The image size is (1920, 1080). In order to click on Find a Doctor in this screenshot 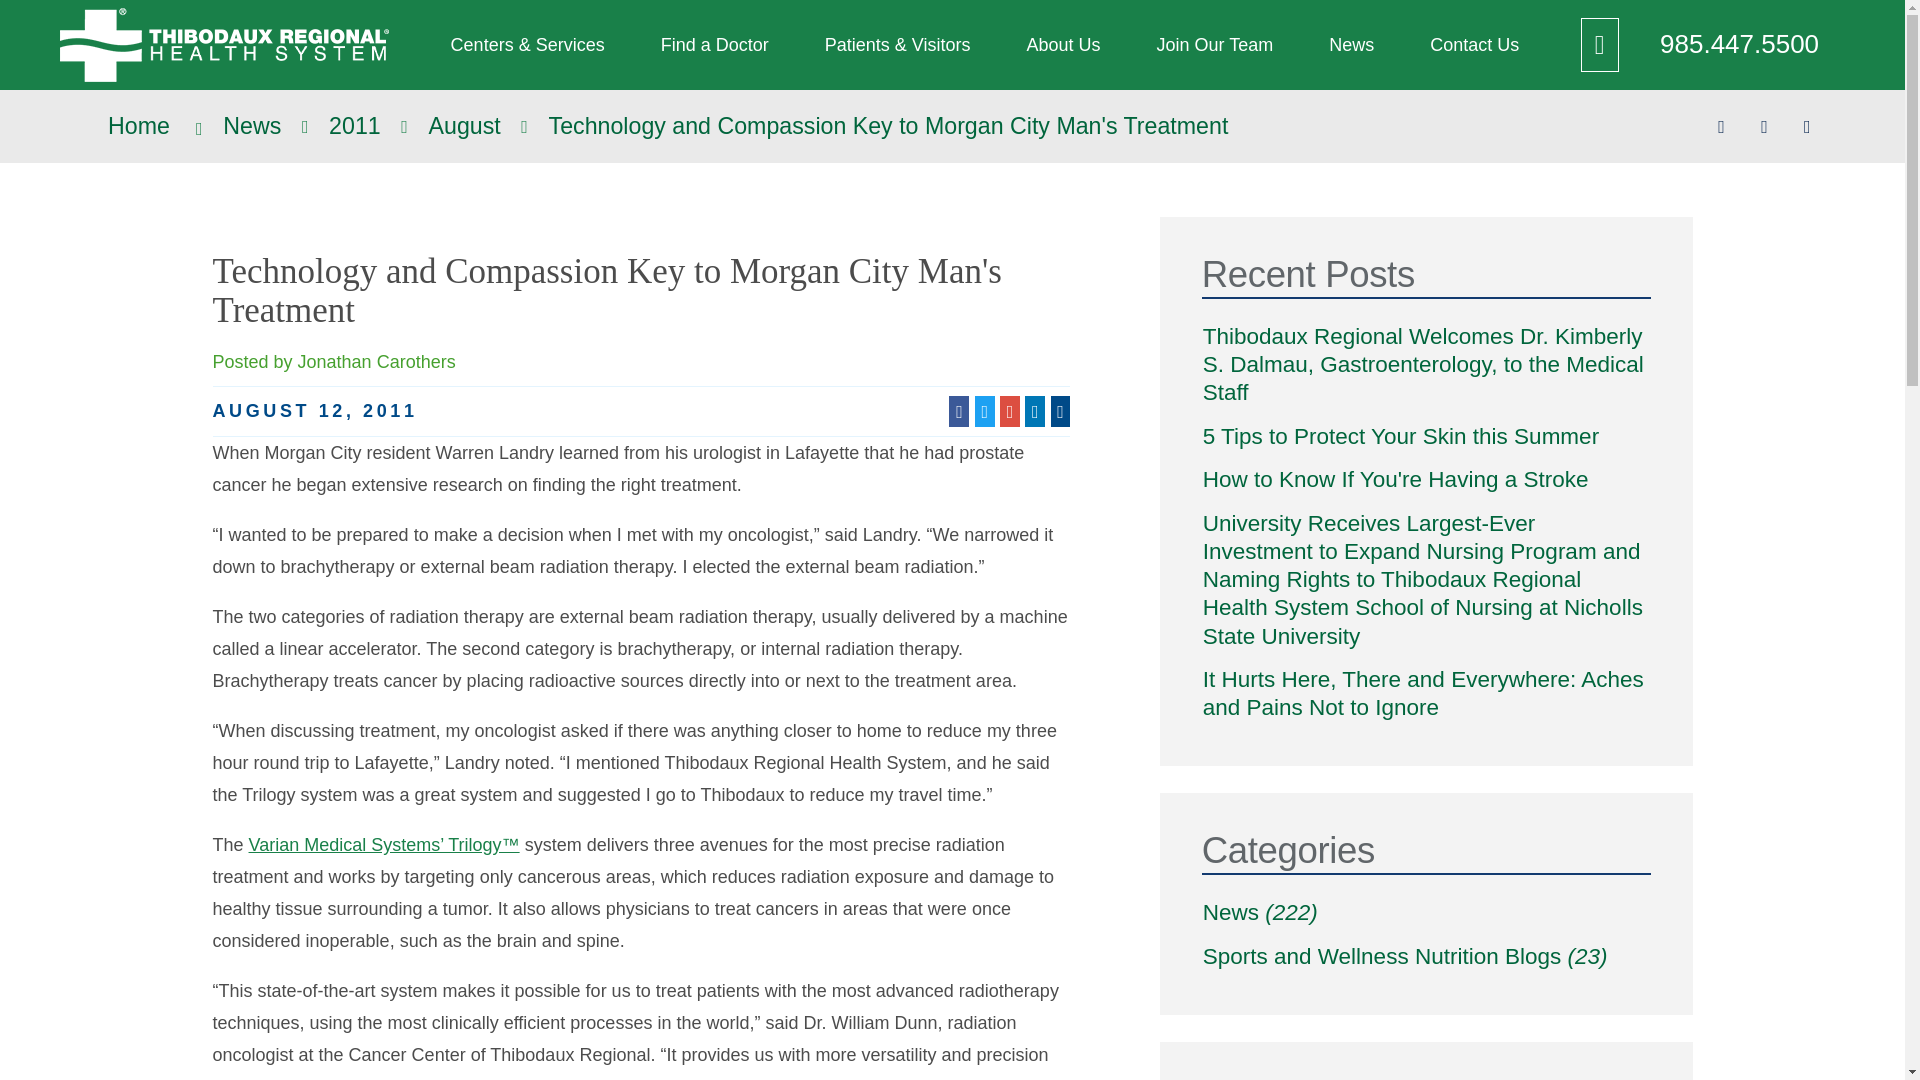, I will do `click(714, 44)`.